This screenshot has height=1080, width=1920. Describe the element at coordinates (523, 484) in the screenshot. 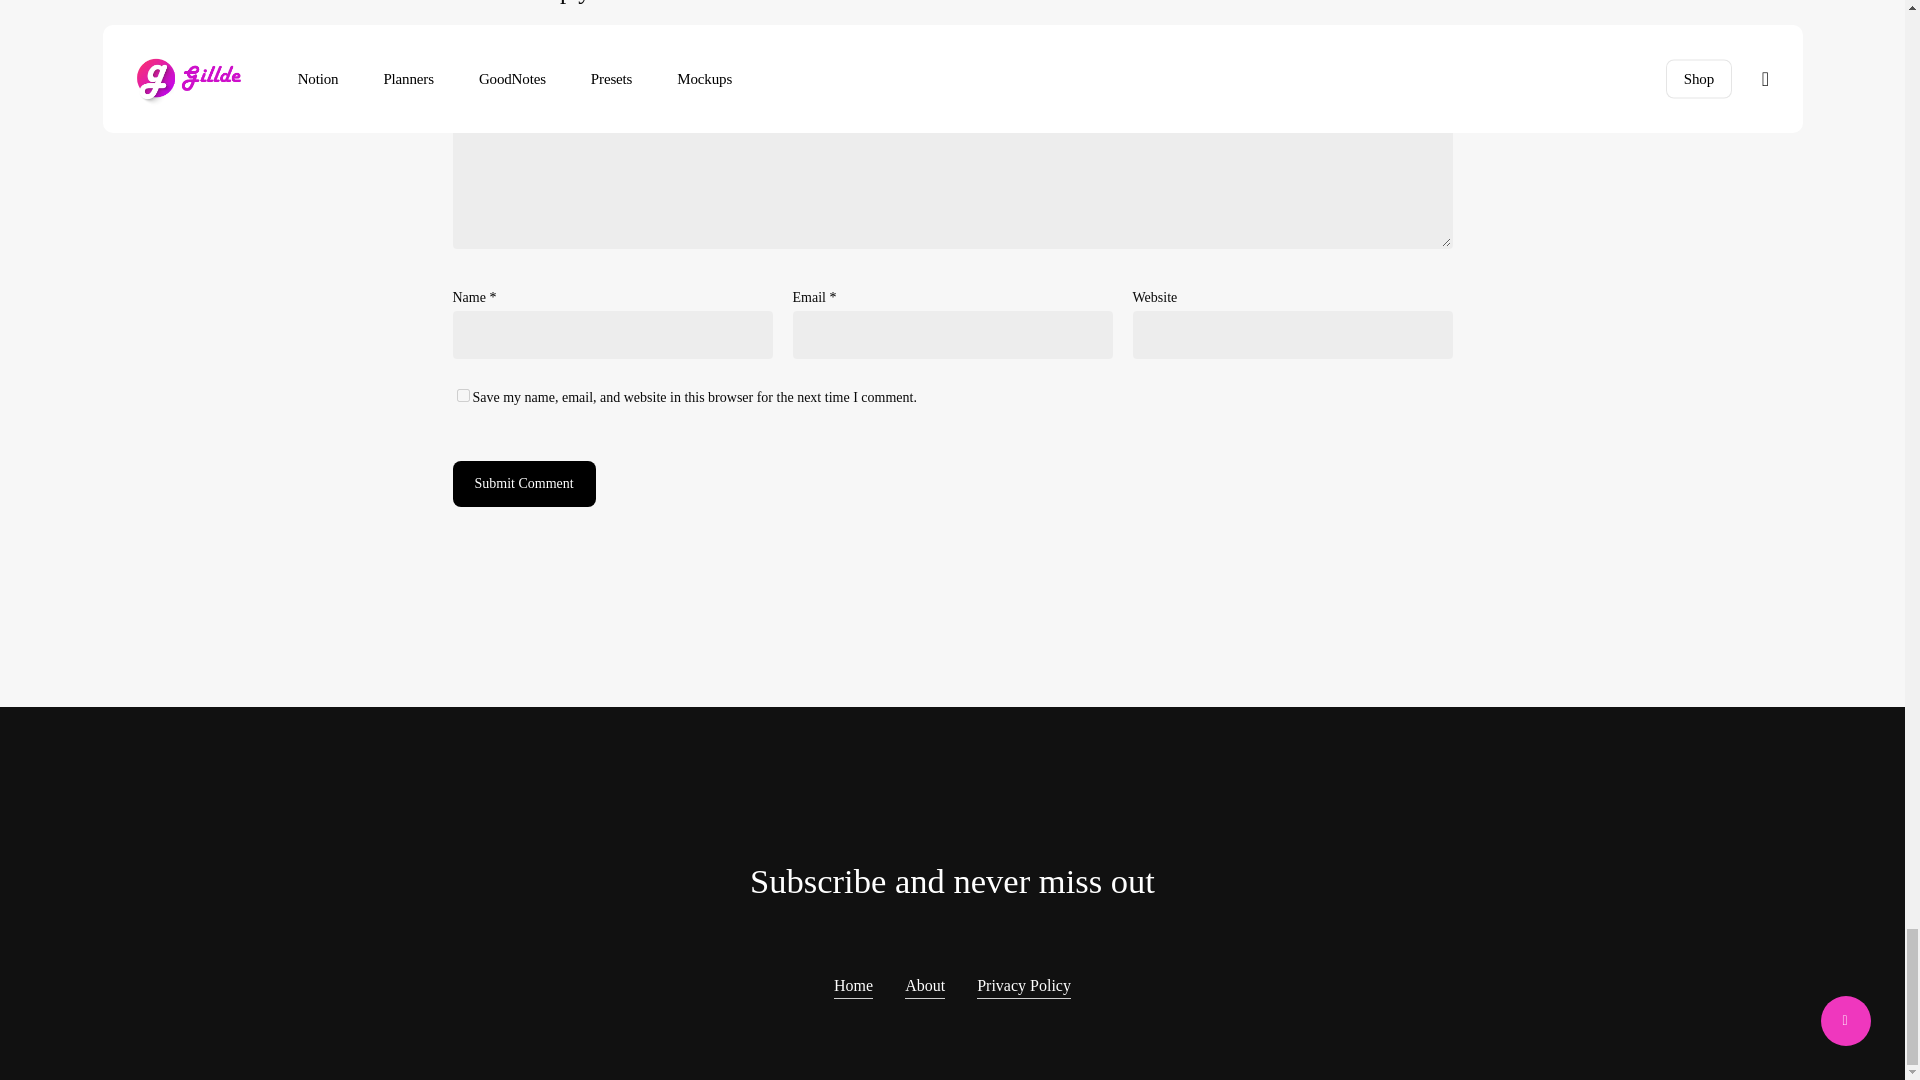

I see `Submit Comment` at that location.